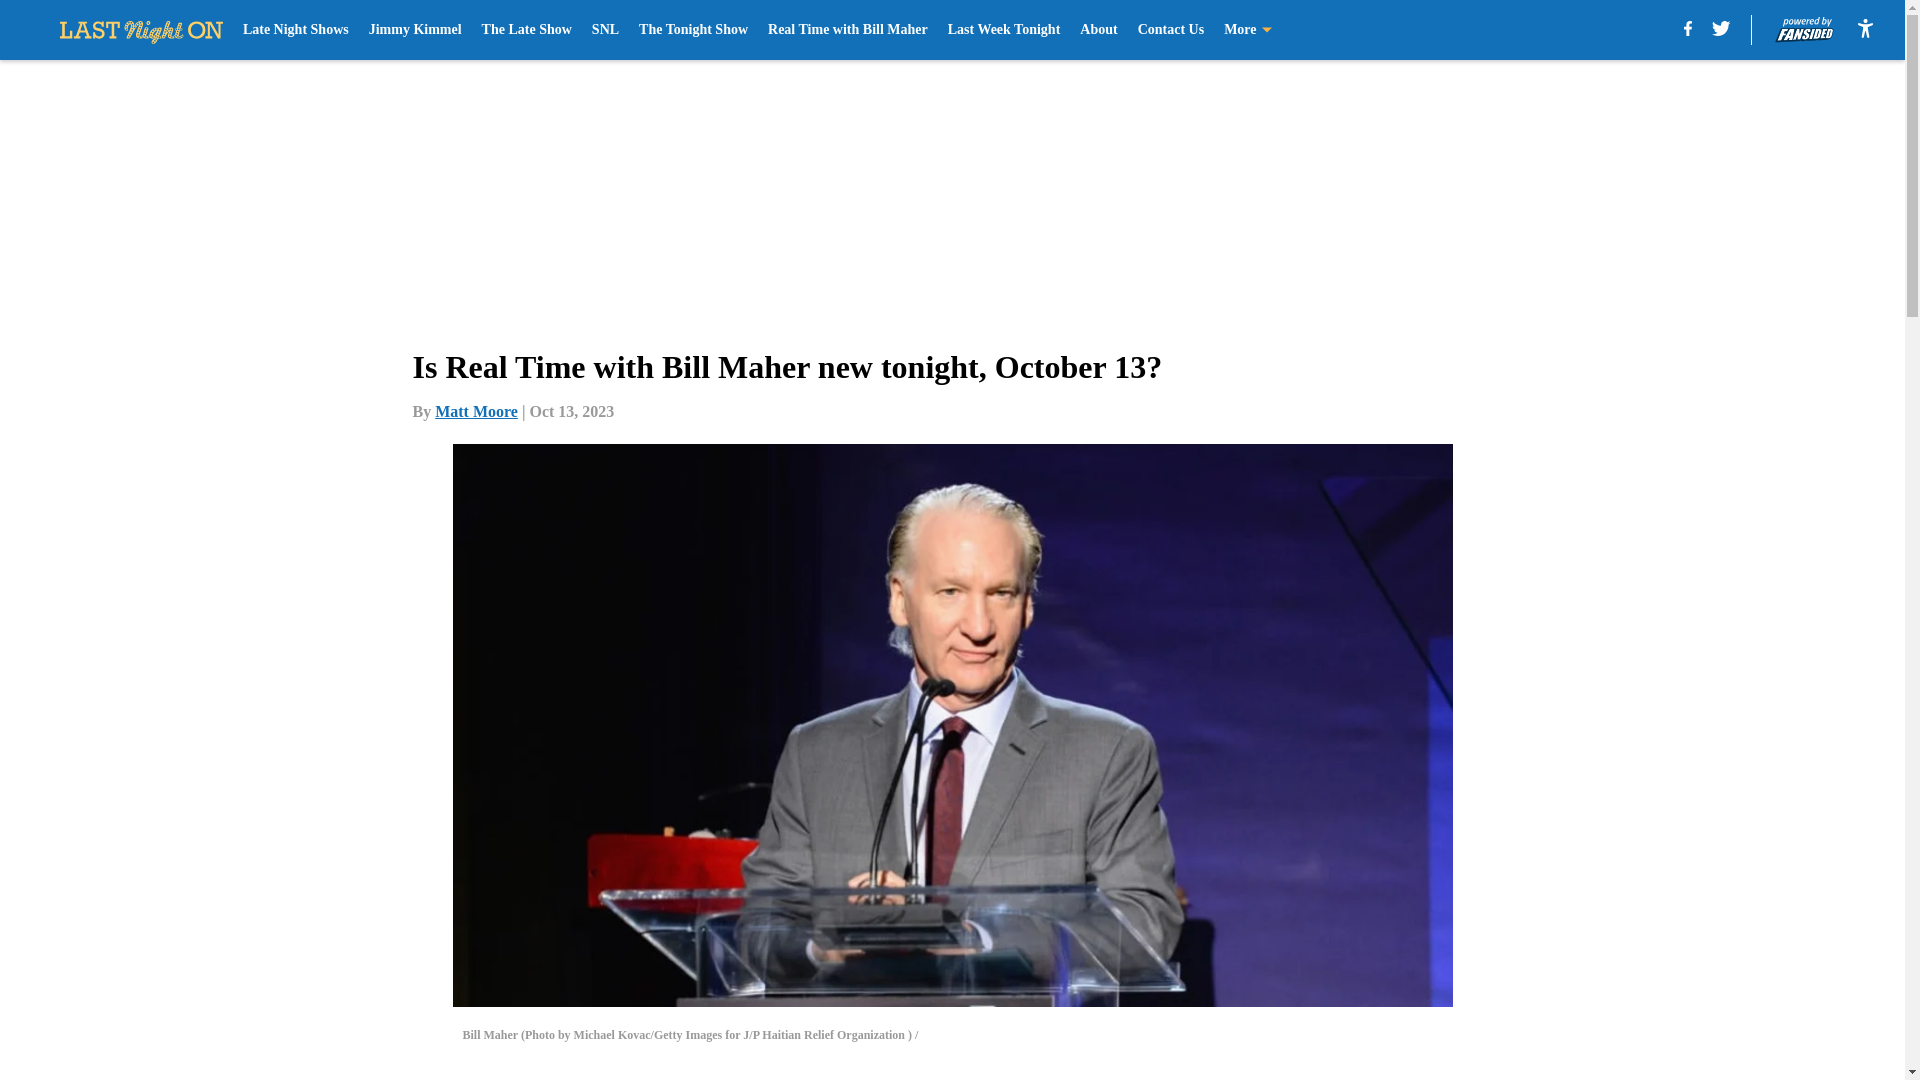 Image resolution: width=1920 pixels, height=1080 pixels. Describe the element at coordinates (848, 30) in the screenshot. I see `Real Time with Bill Maher` at that location.